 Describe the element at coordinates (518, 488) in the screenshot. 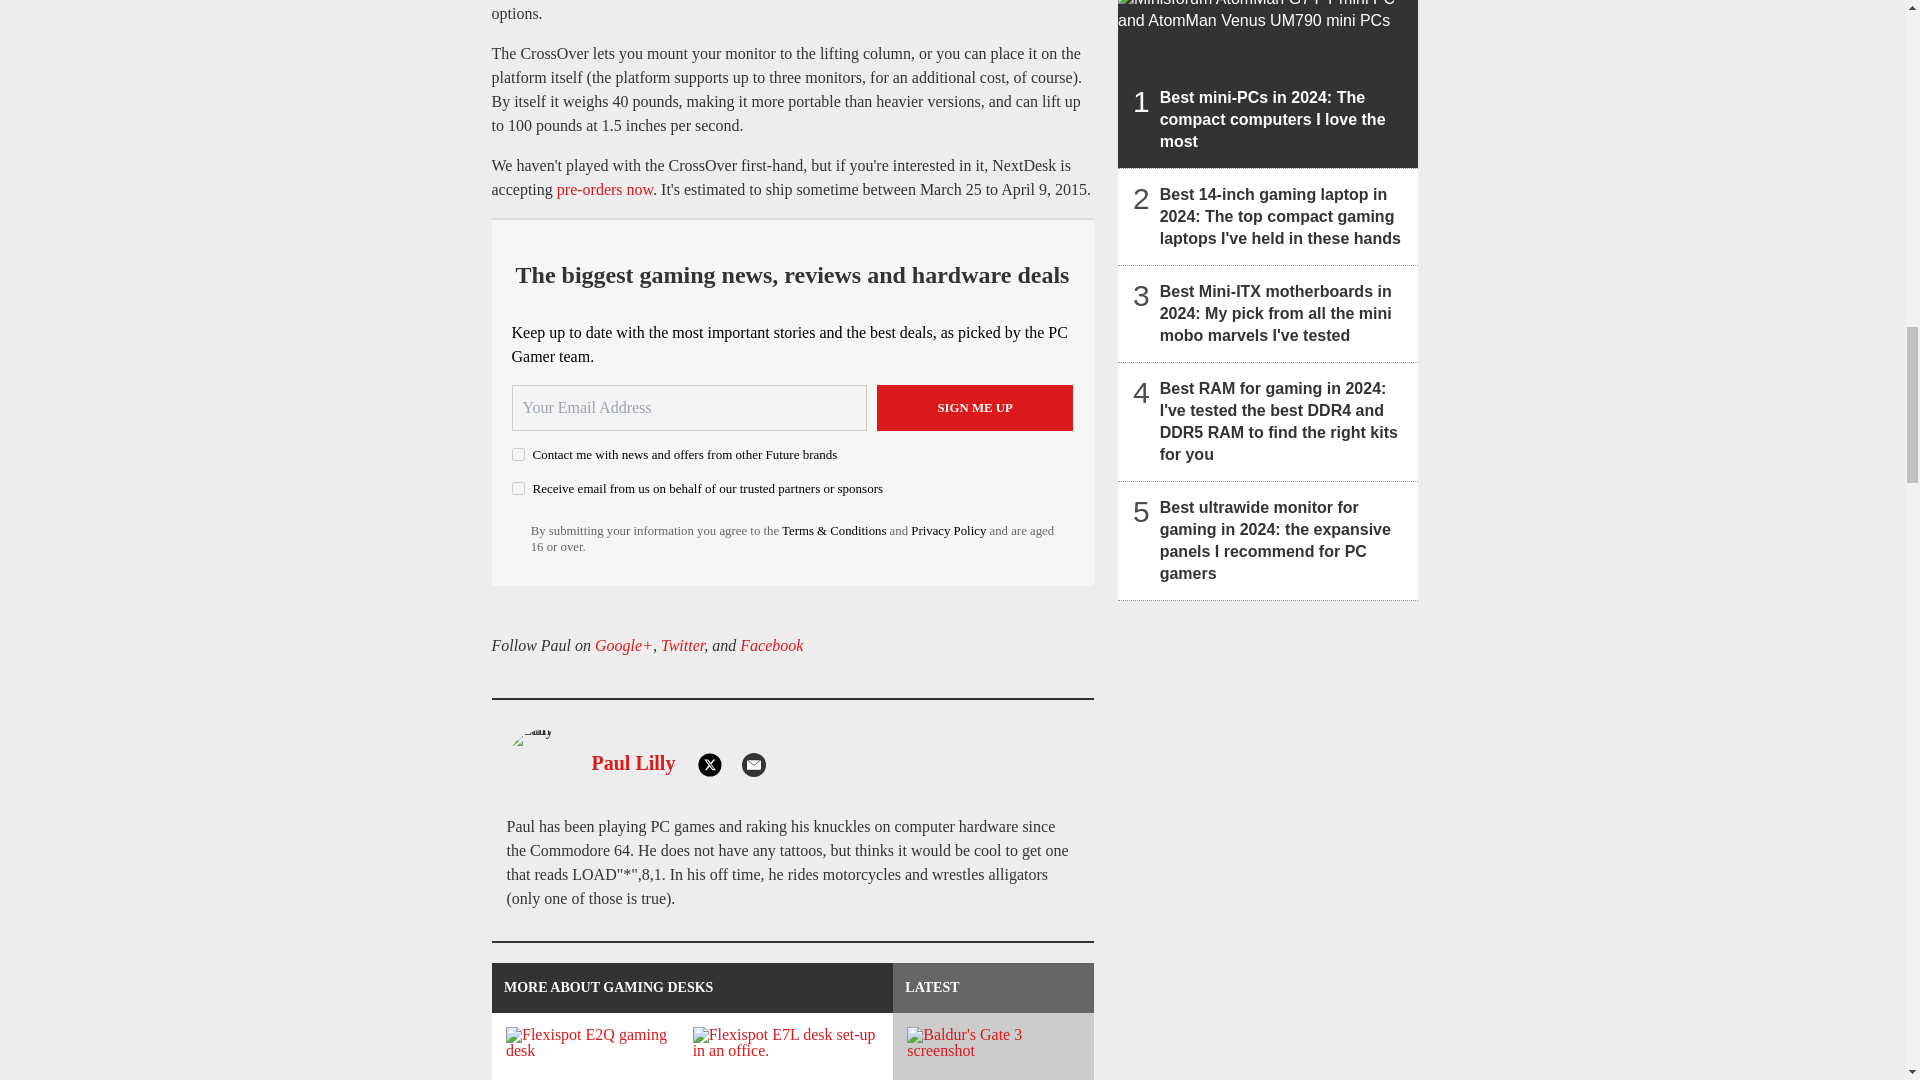

I see `on` at that location.